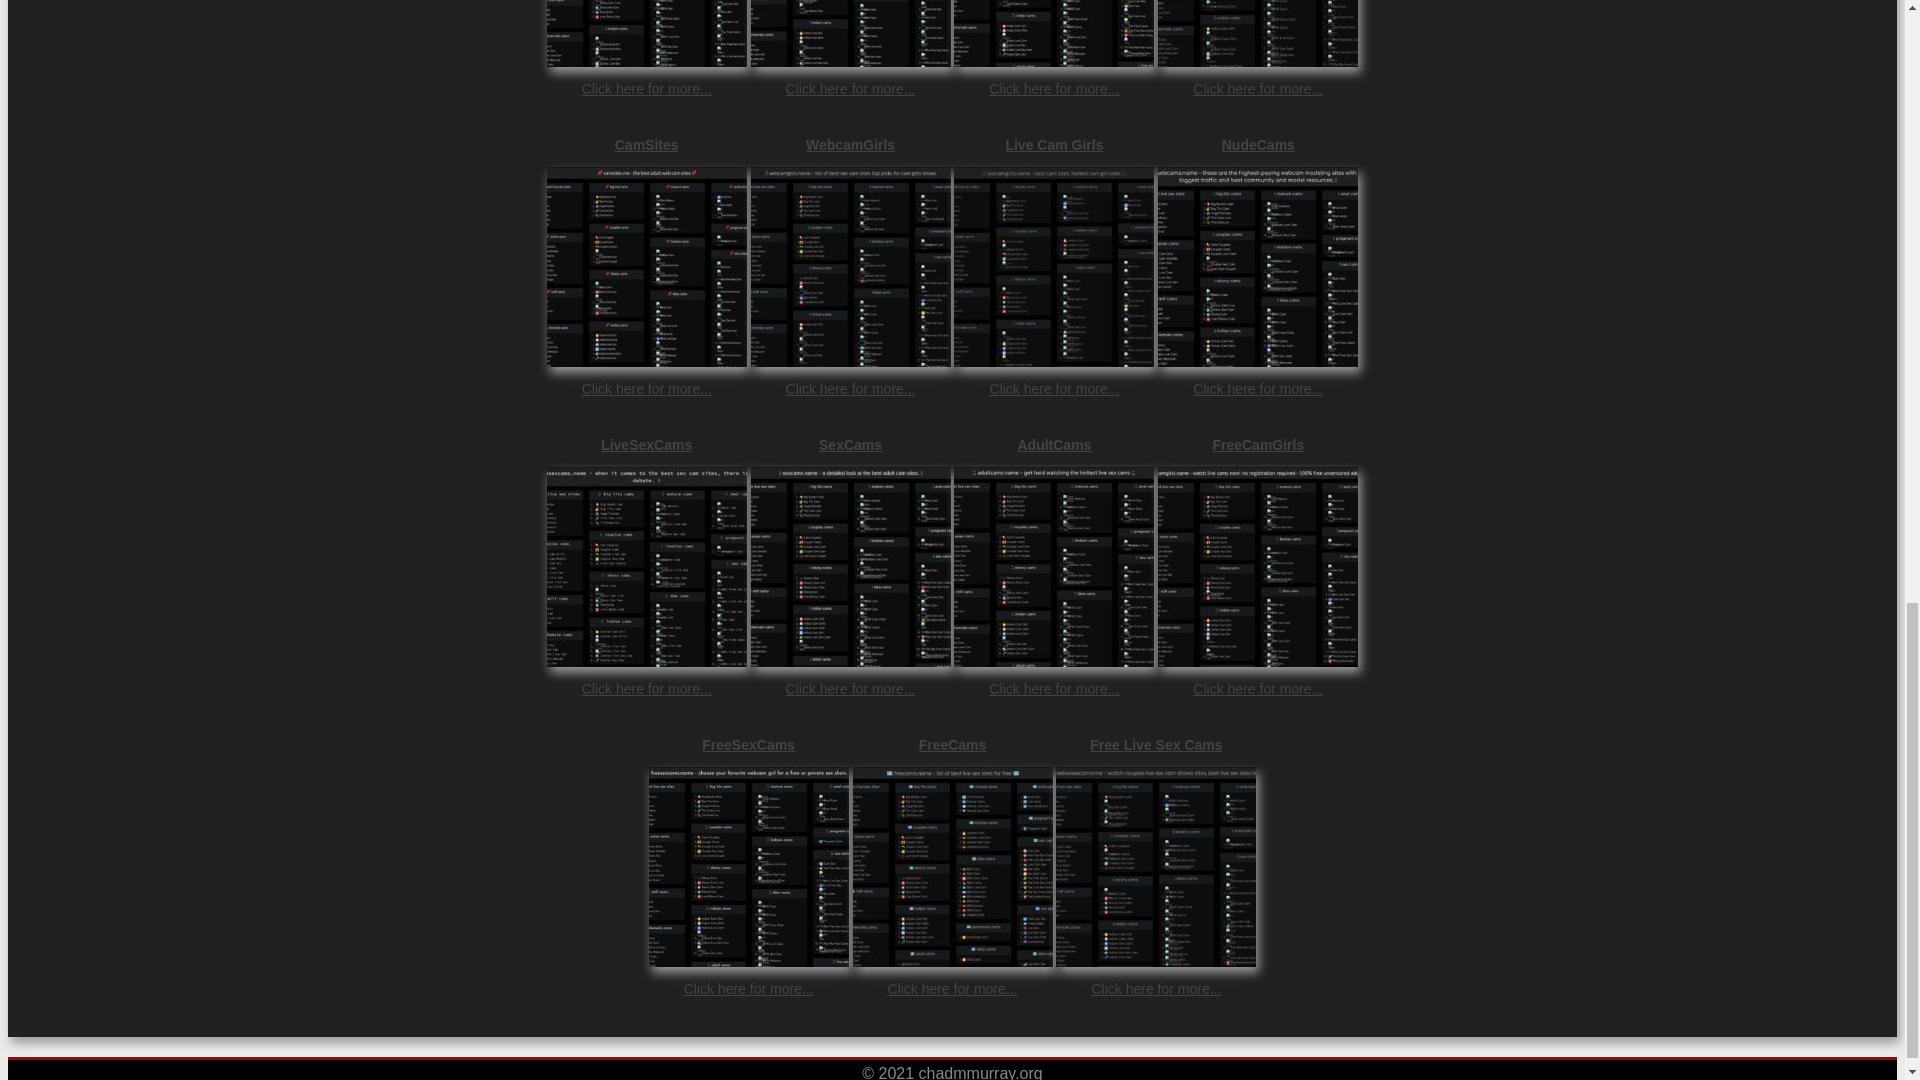 Image resolution: width=1920 pixels, height=1080 pixels. I want to click on Click here for more..., so click(850, 89).